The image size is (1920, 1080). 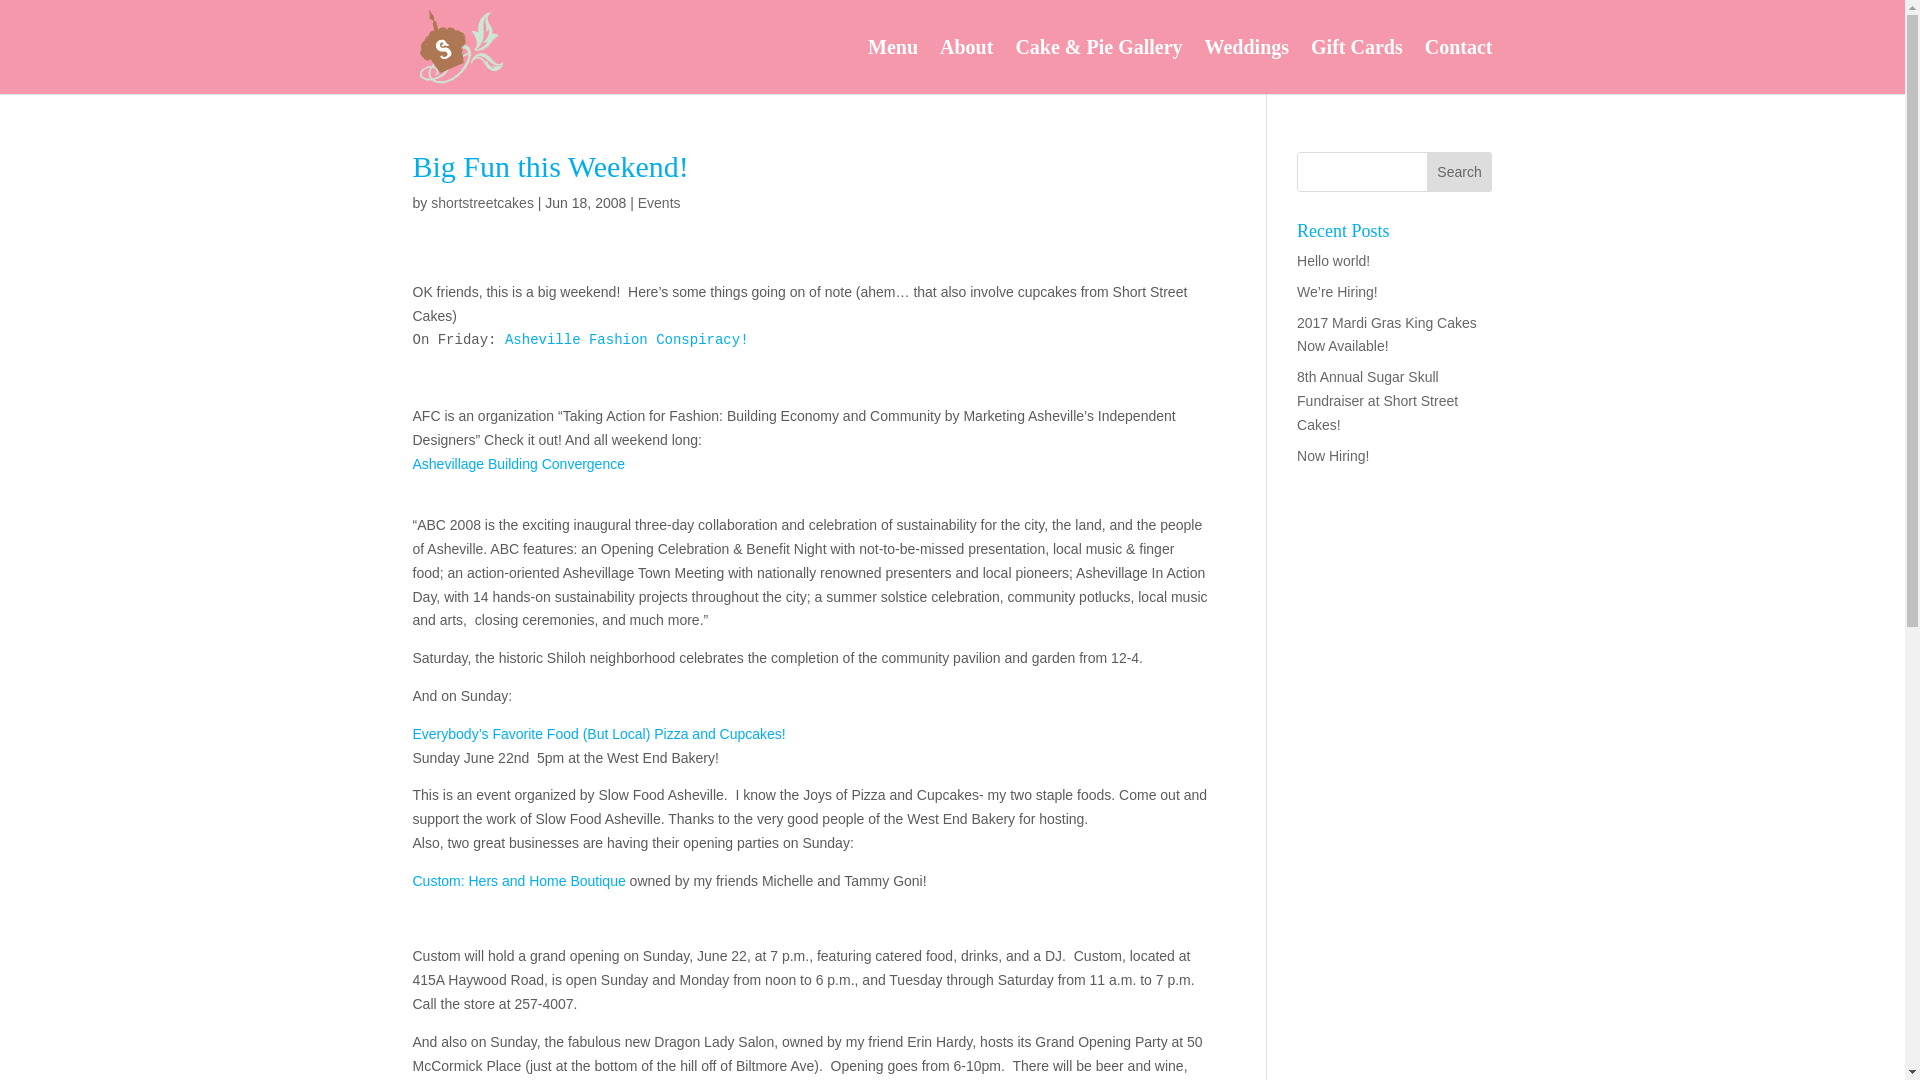 What do you see at coordinates (1386, 335) in the screenshot?
I see `2017 Mardi Gras King Cakes Now Available!` at bounding box center [1386, 335].